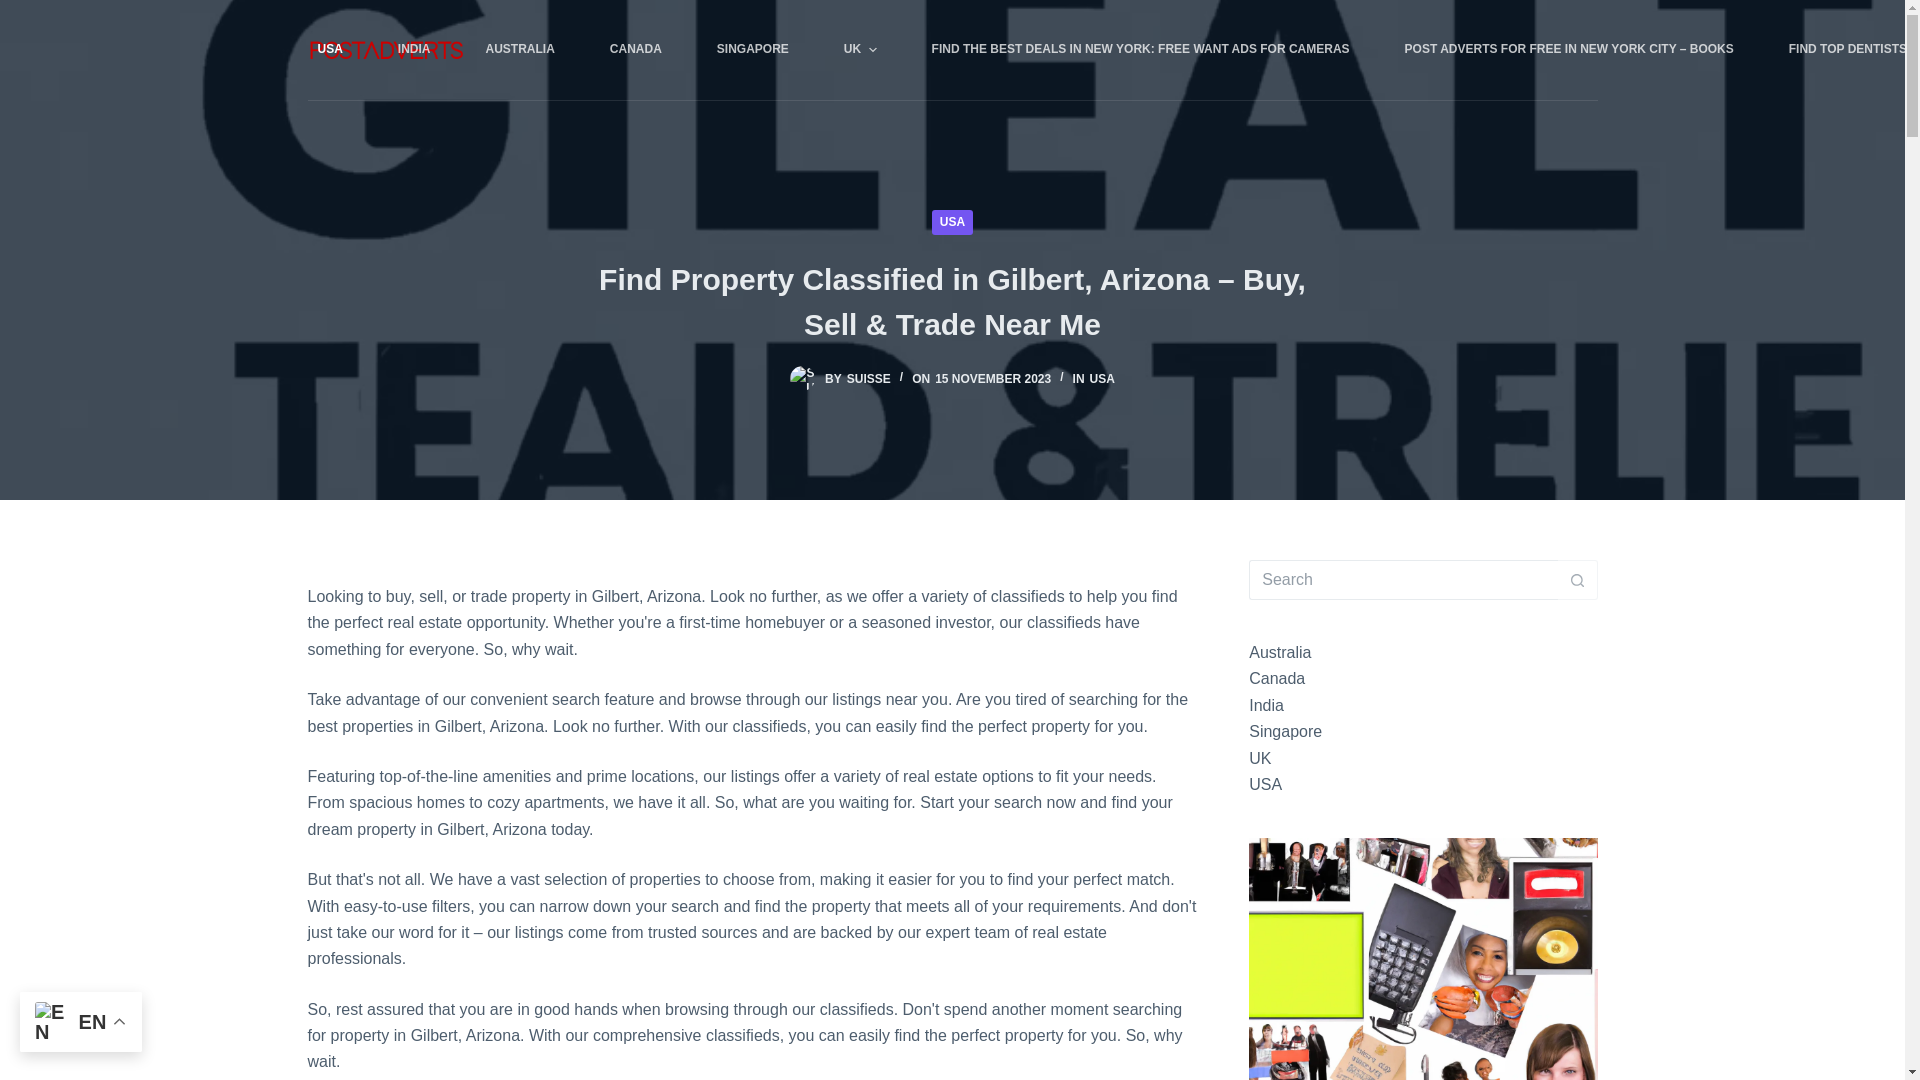  What do you see at coordinates (344, 50) in the screenshot?
I see `USA` at bounding box center [344, 50].